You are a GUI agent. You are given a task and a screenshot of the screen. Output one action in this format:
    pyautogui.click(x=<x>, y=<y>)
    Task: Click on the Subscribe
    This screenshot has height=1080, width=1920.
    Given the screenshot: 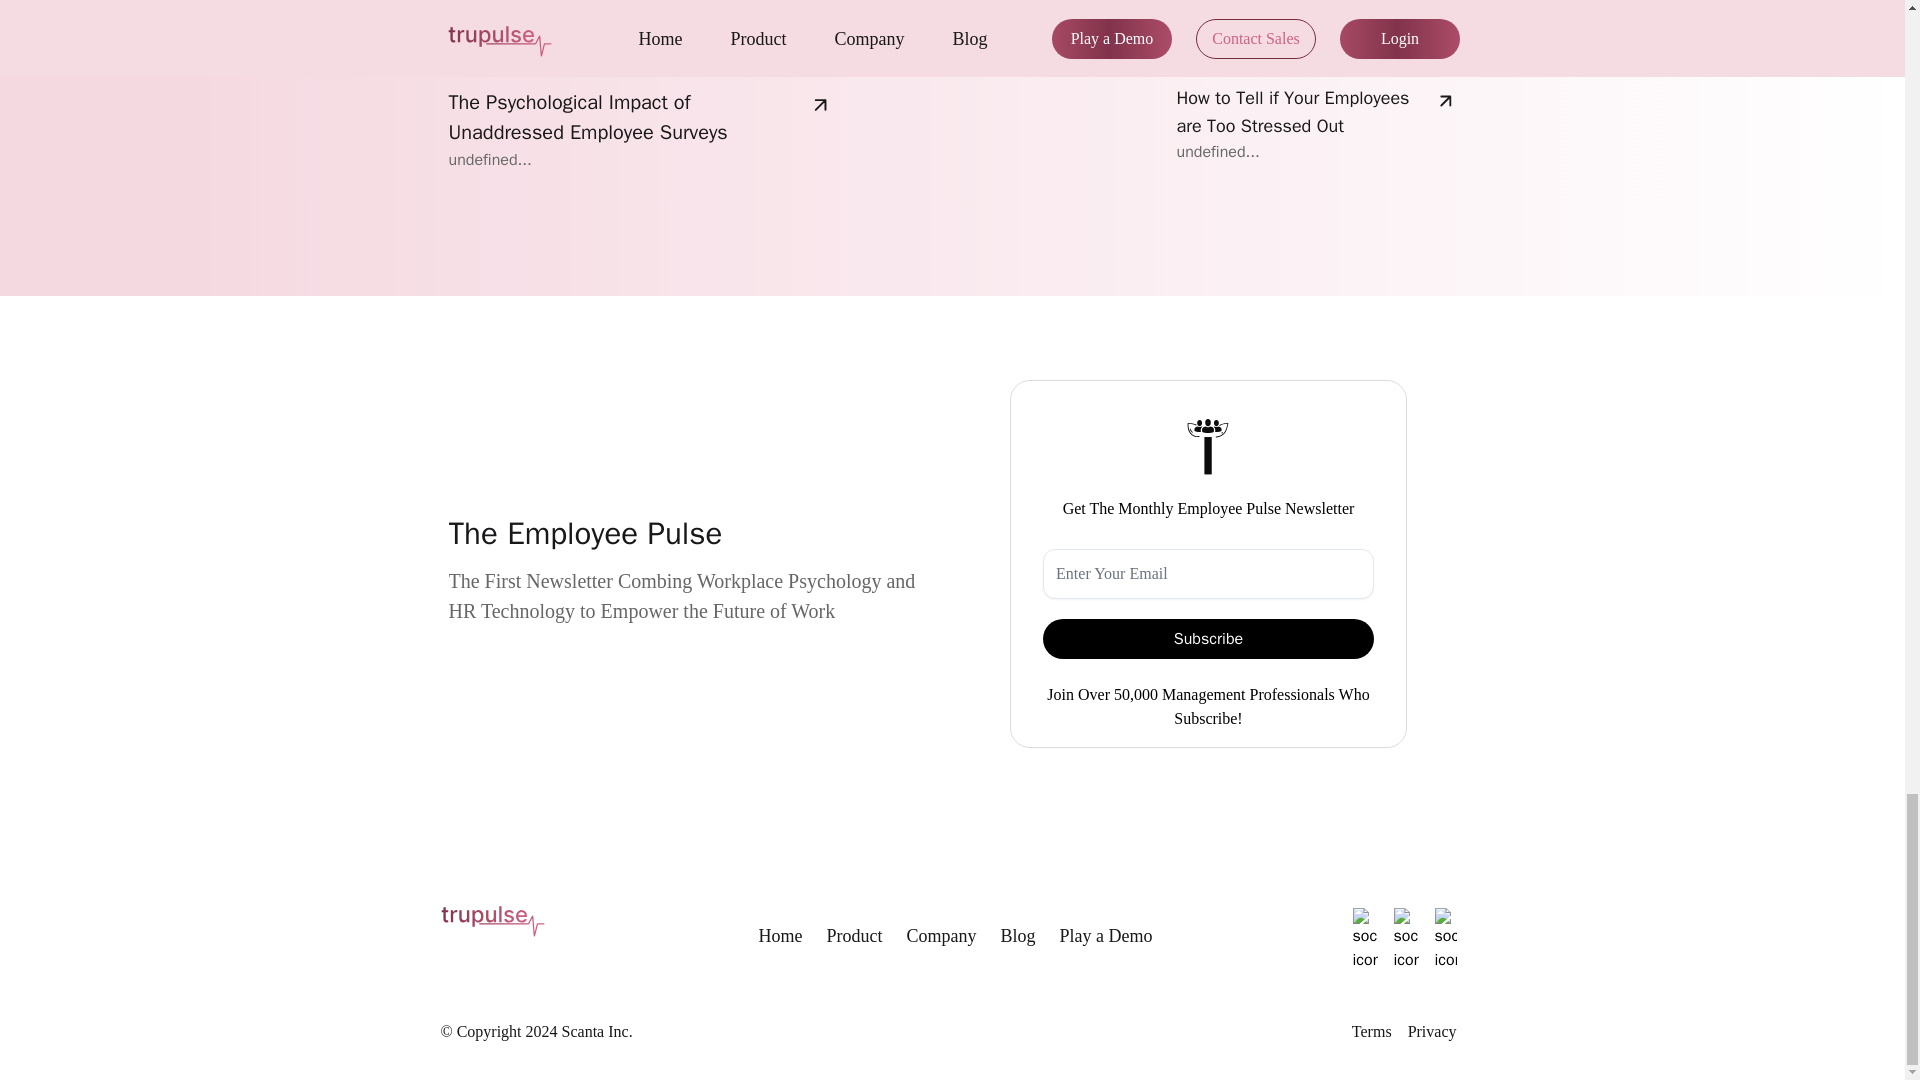 What is the action you would take?
    pyautogui.click(x=1208, y=638)
    